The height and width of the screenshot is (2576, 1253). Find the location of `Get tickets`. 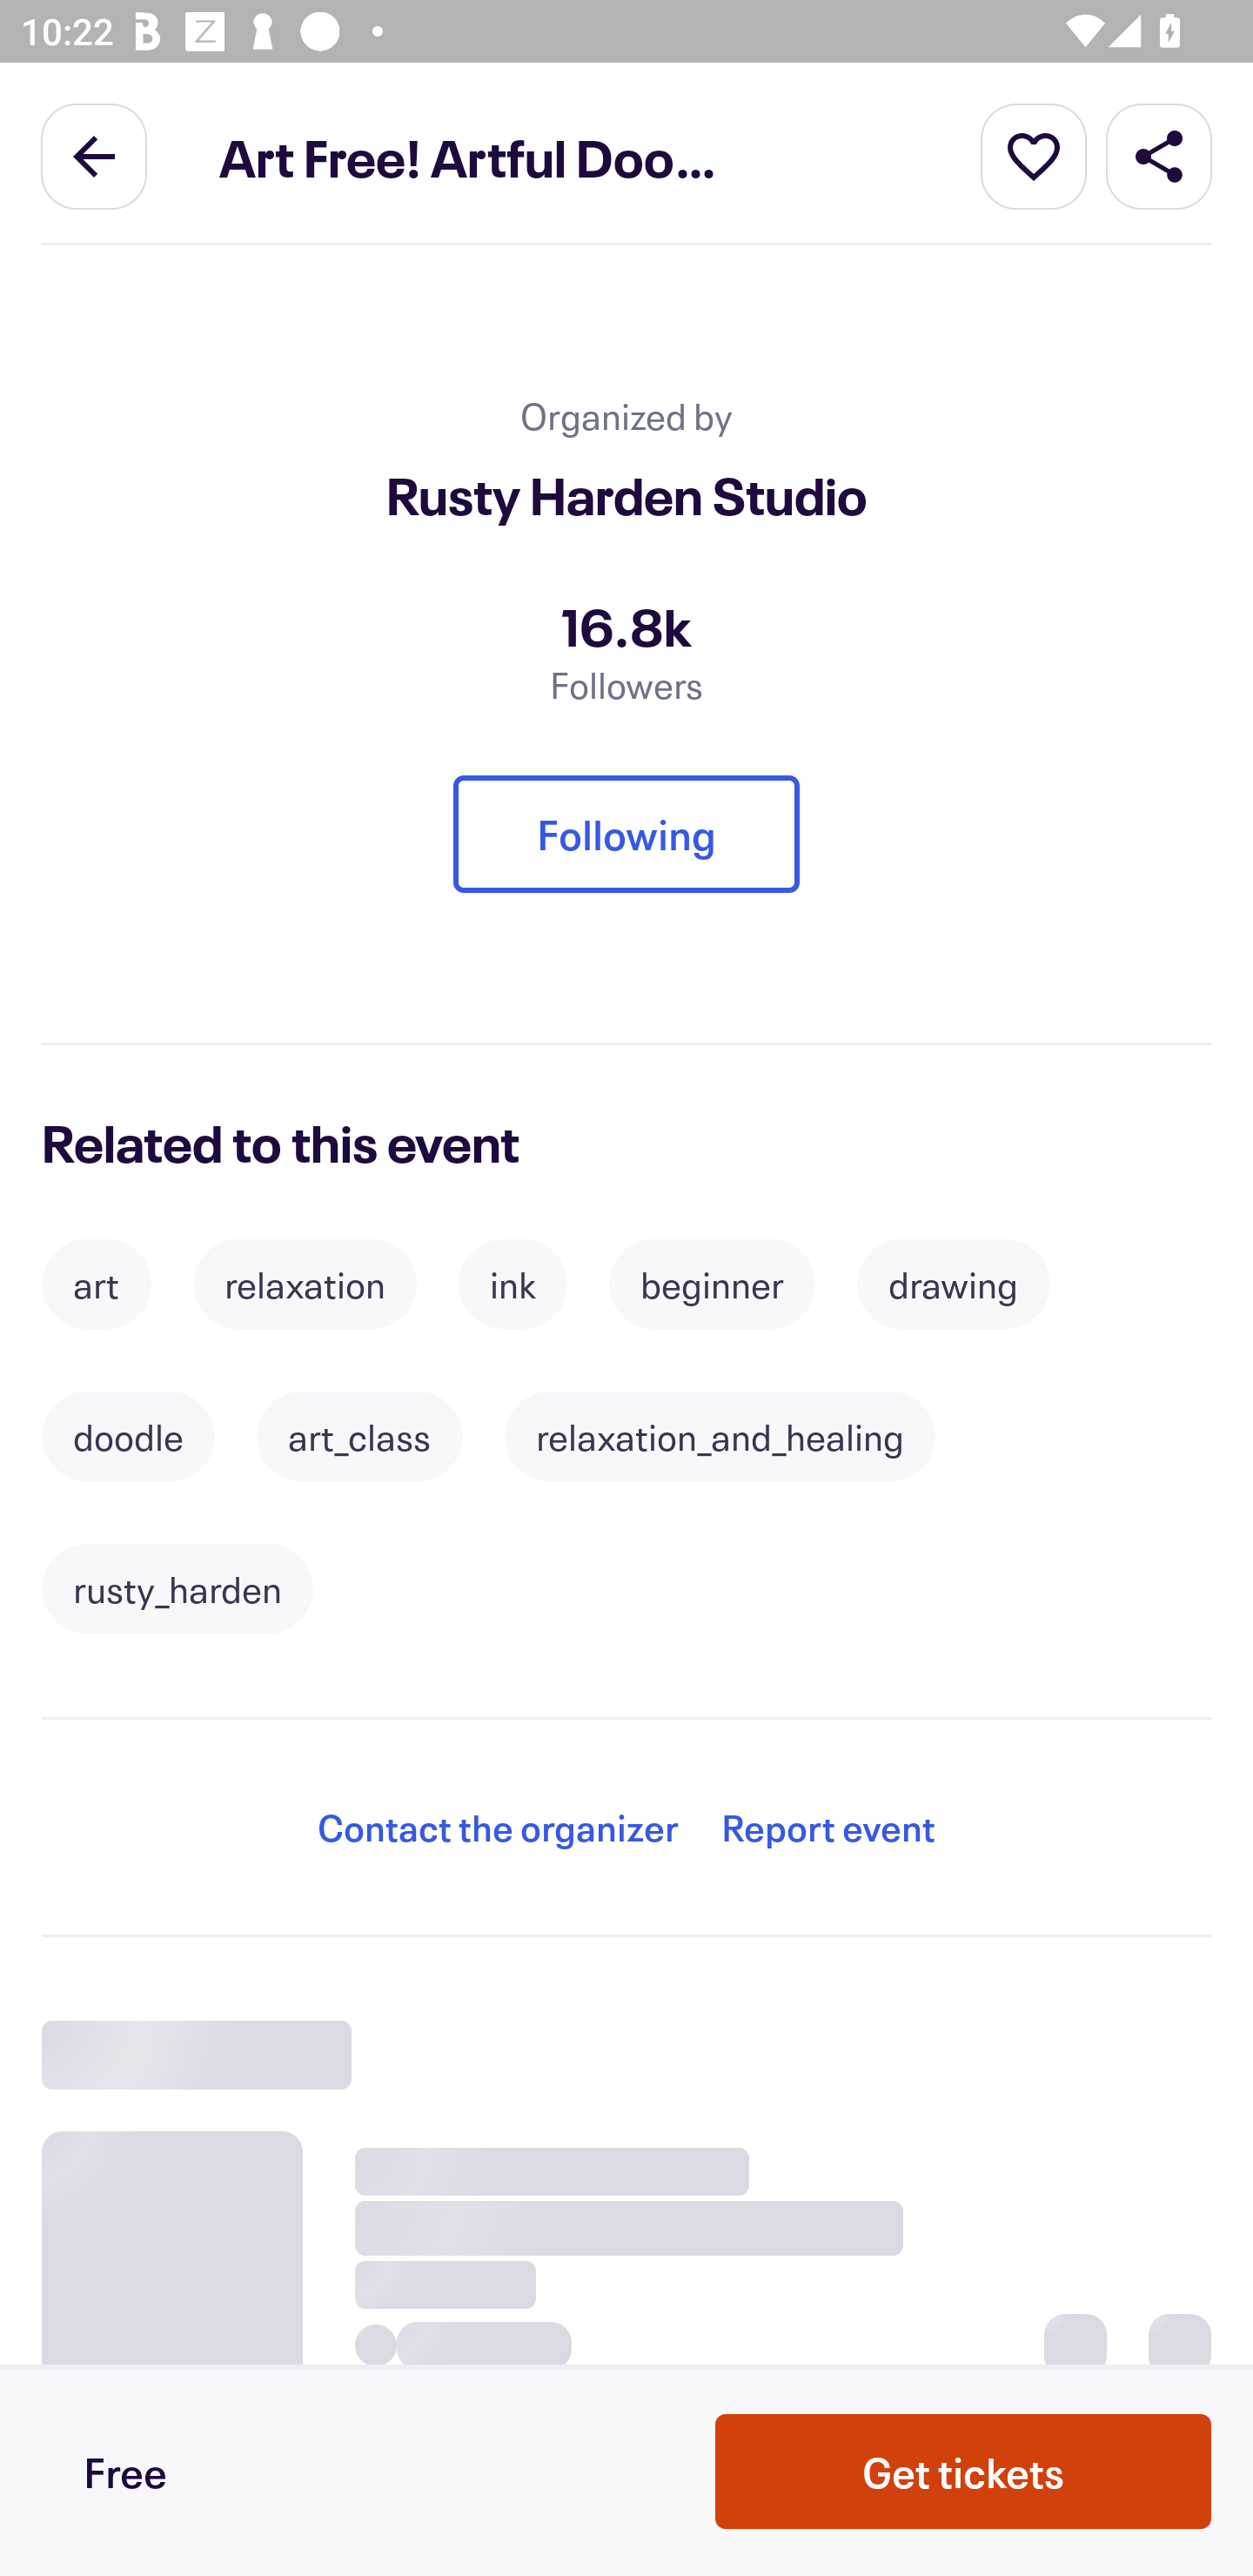

Get tickets is located at coordinates (963, 2472).